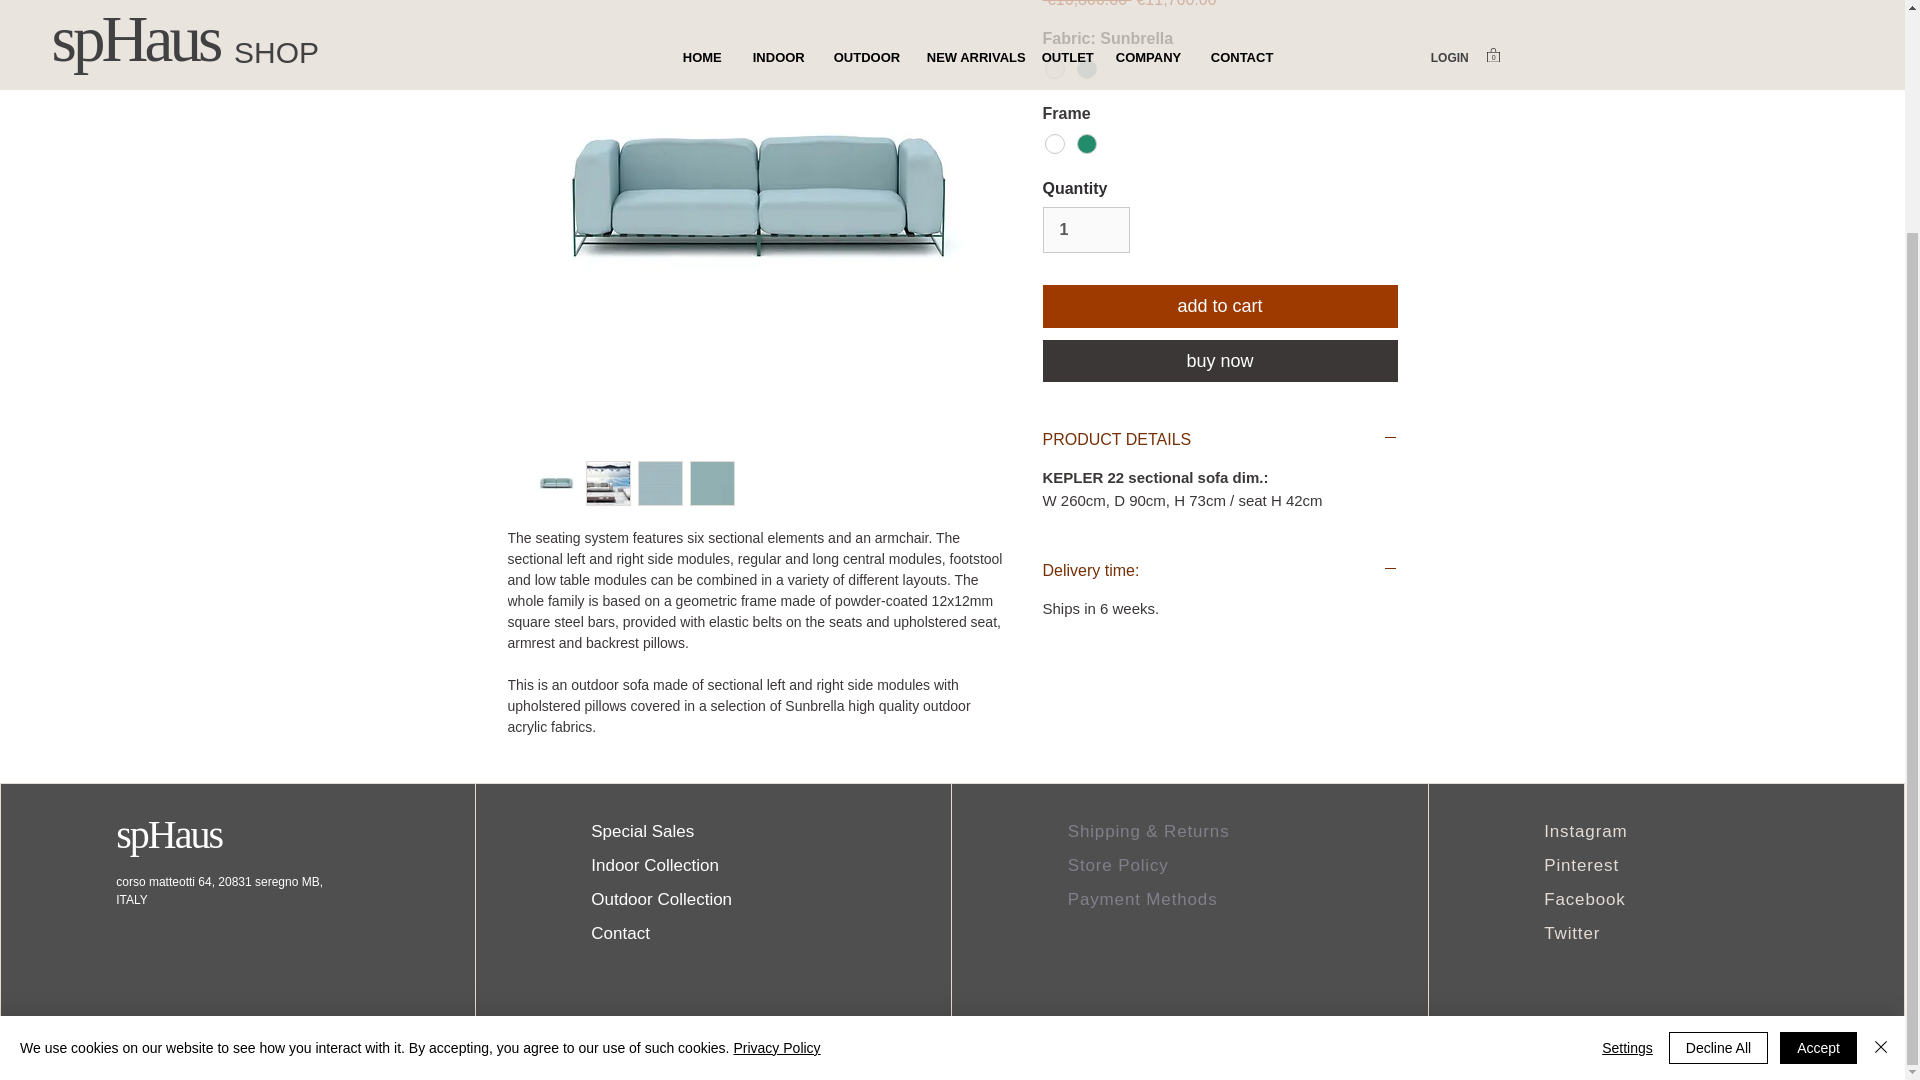 This screenshot has height=1080, width=1920. I want to click on Indoor Collection, so click(654, 865).